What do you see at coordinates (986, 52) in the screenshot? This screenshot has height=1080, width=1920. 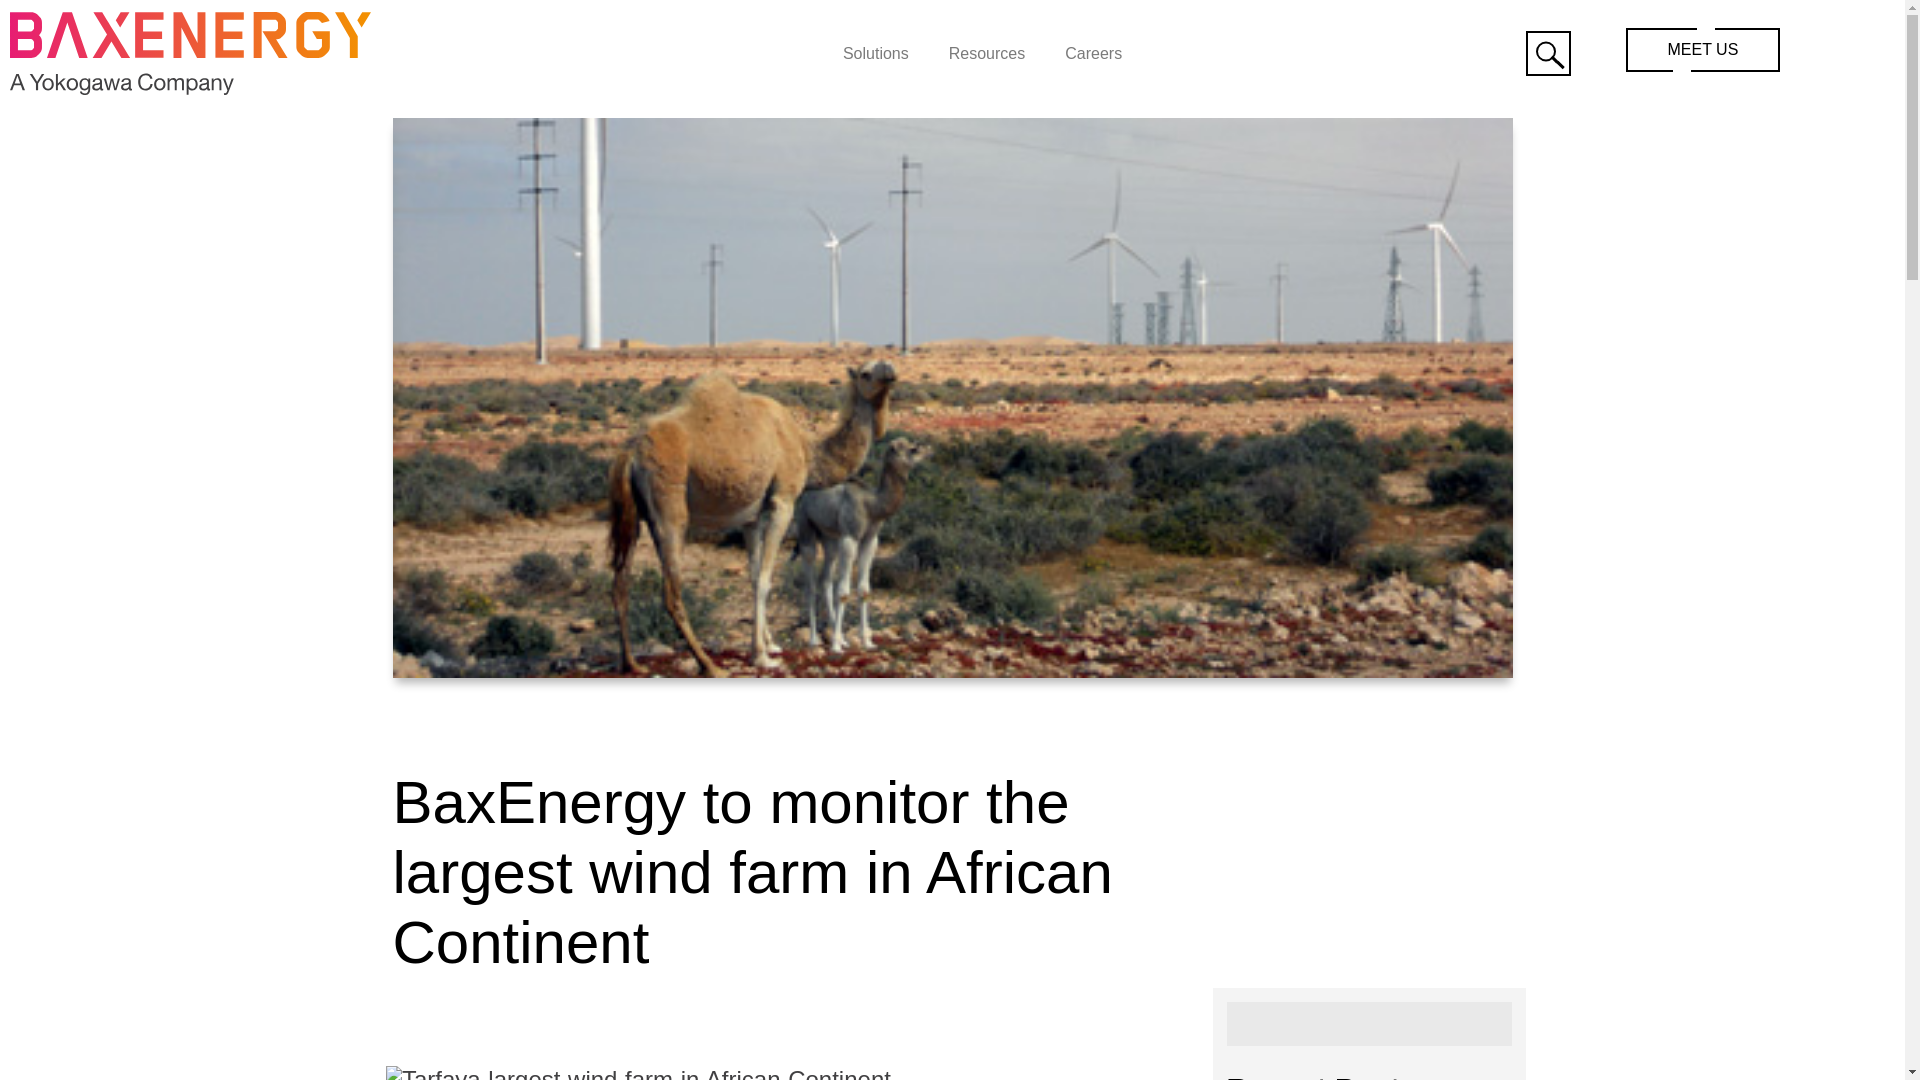 I see `Resources` at bounding box center [986, 52].